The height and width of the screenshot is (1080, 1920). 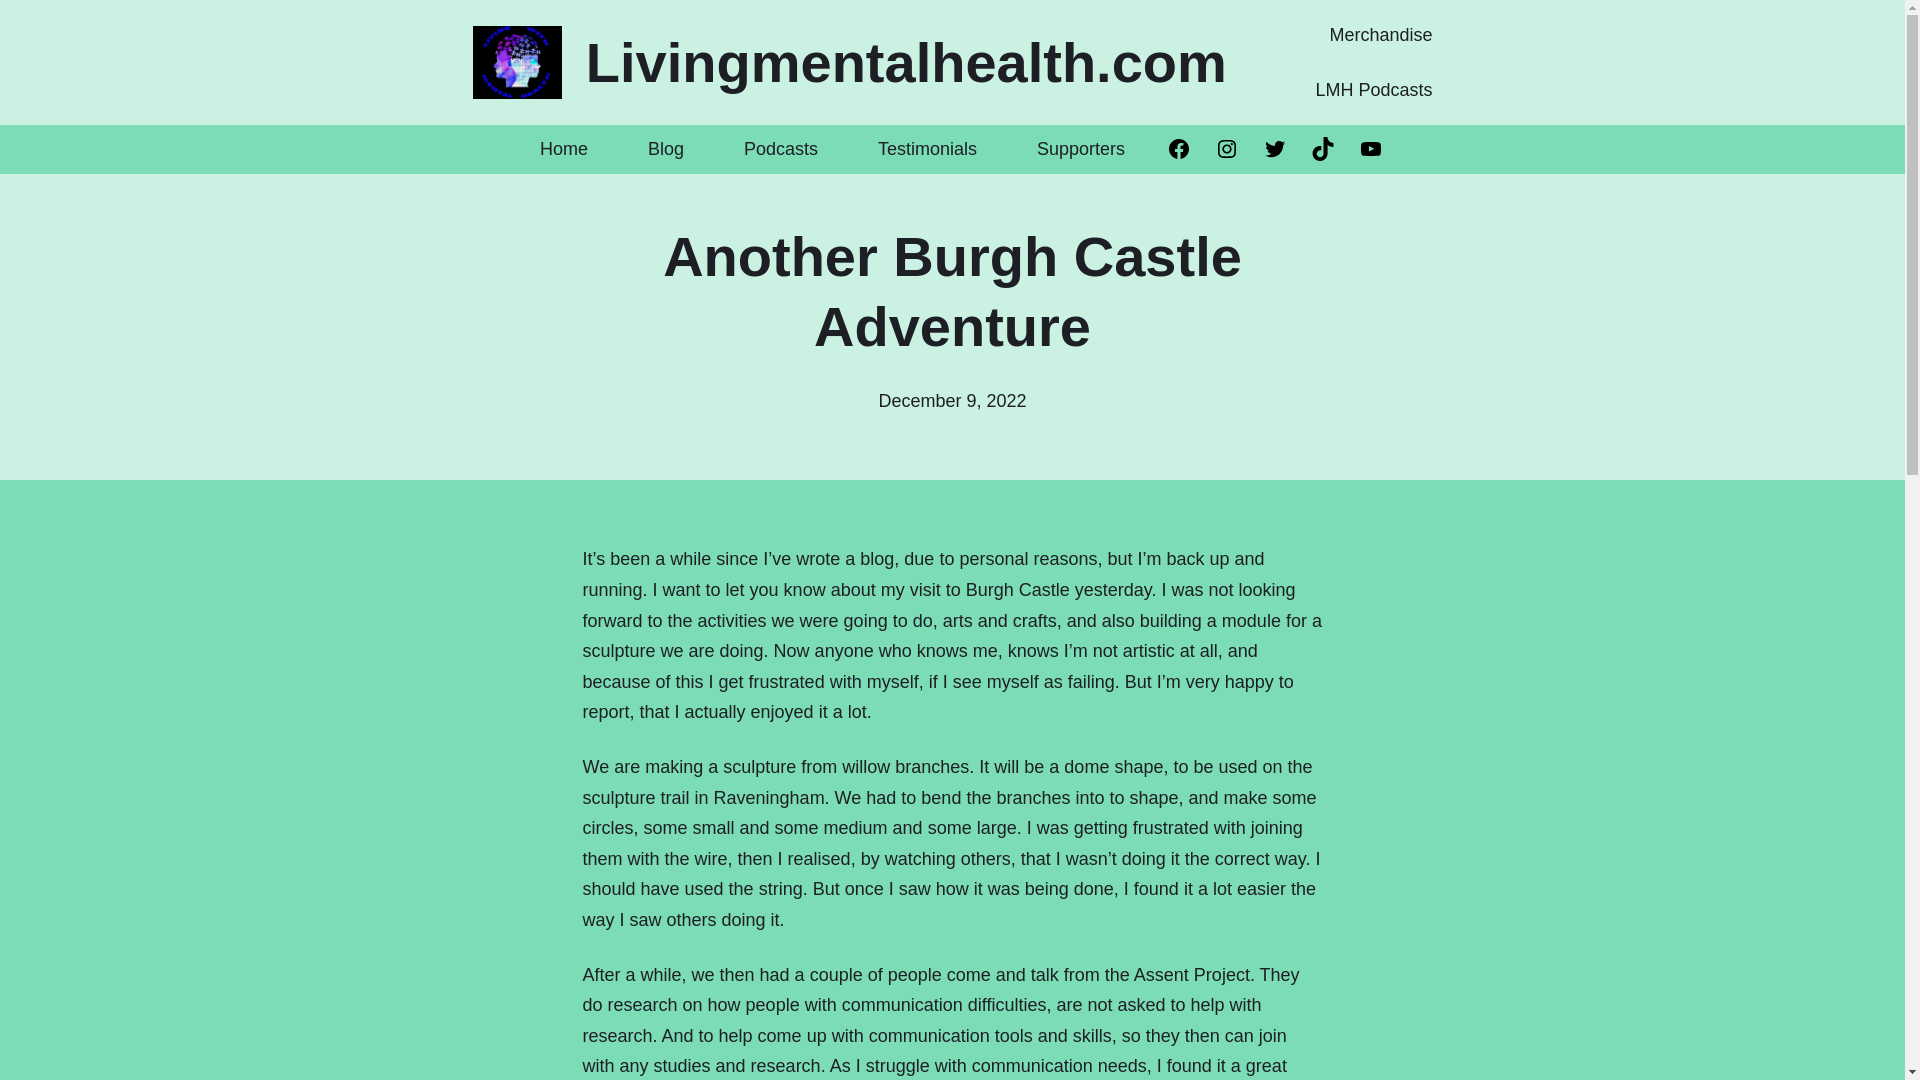 I want to click on TikTok, so click(x=1322, y=148).